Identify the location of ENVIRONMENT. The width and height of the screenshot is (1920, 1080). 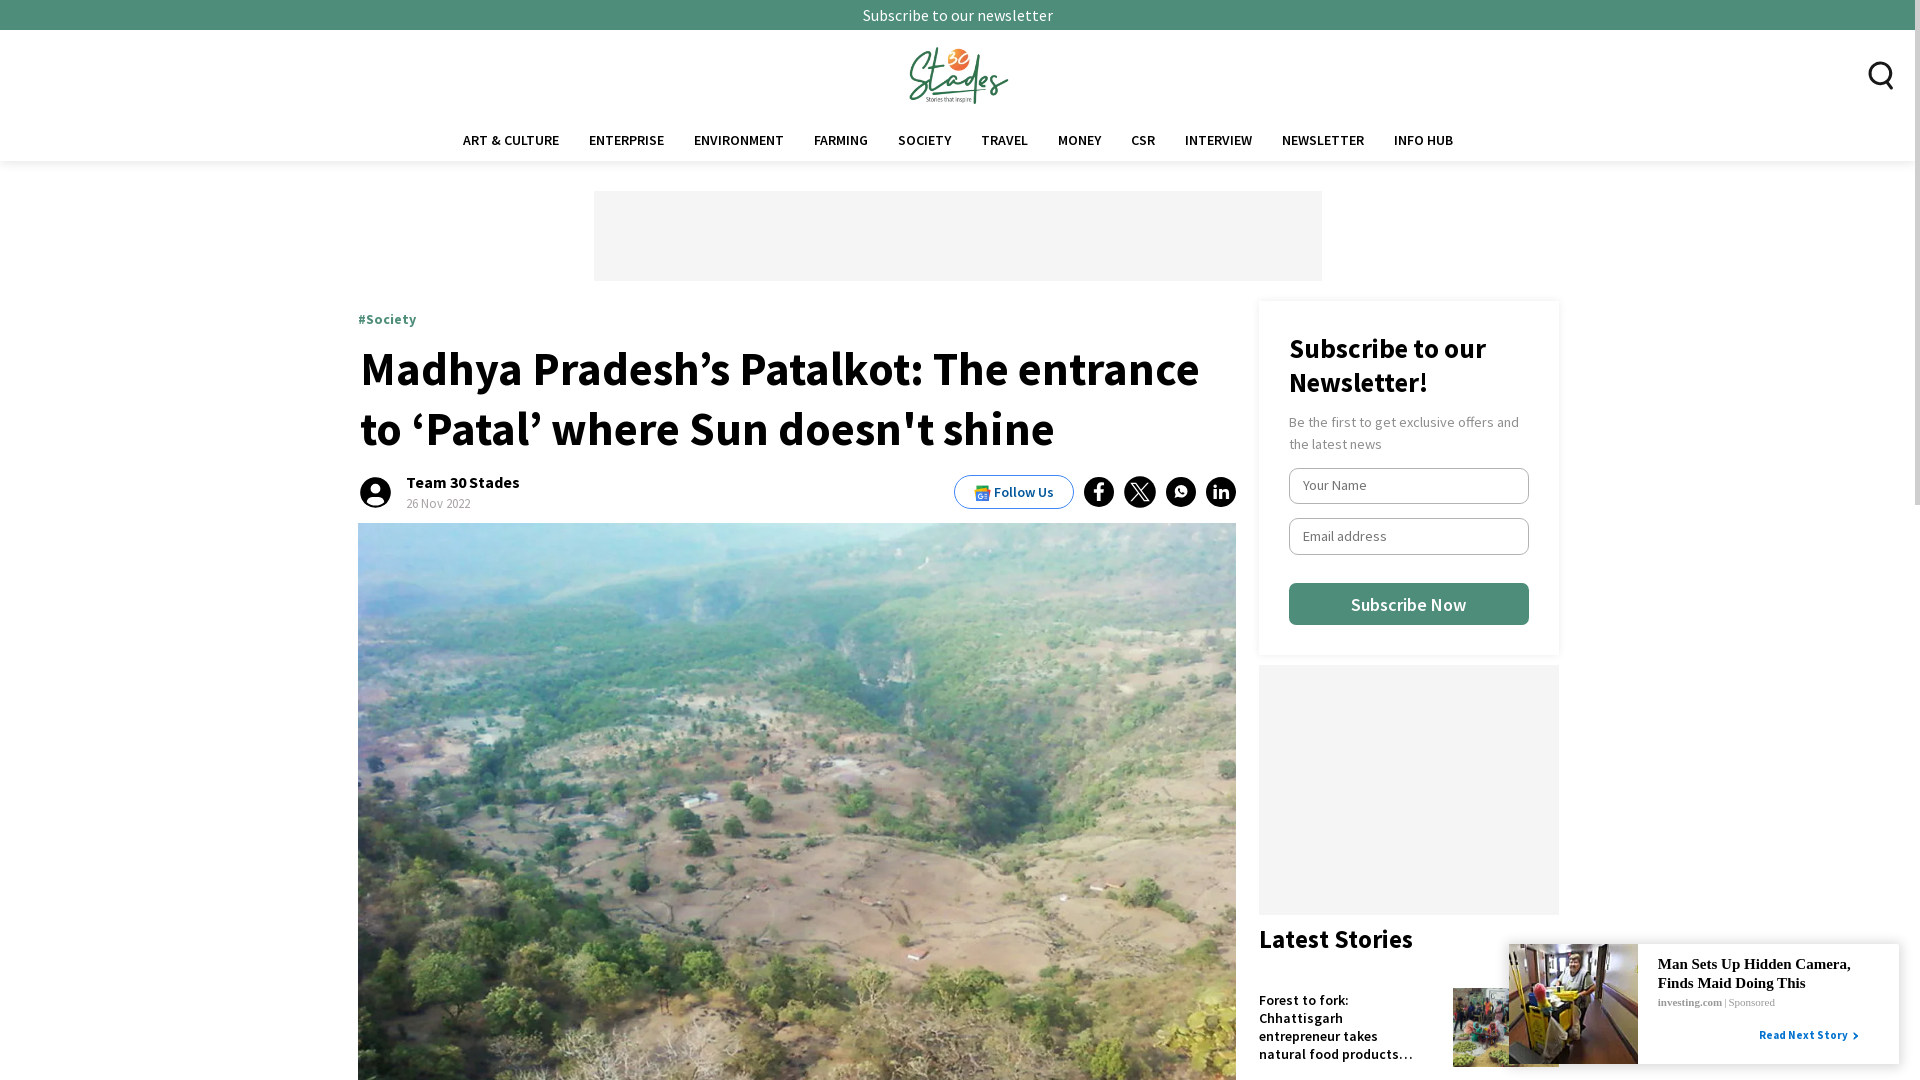
(738, 140).